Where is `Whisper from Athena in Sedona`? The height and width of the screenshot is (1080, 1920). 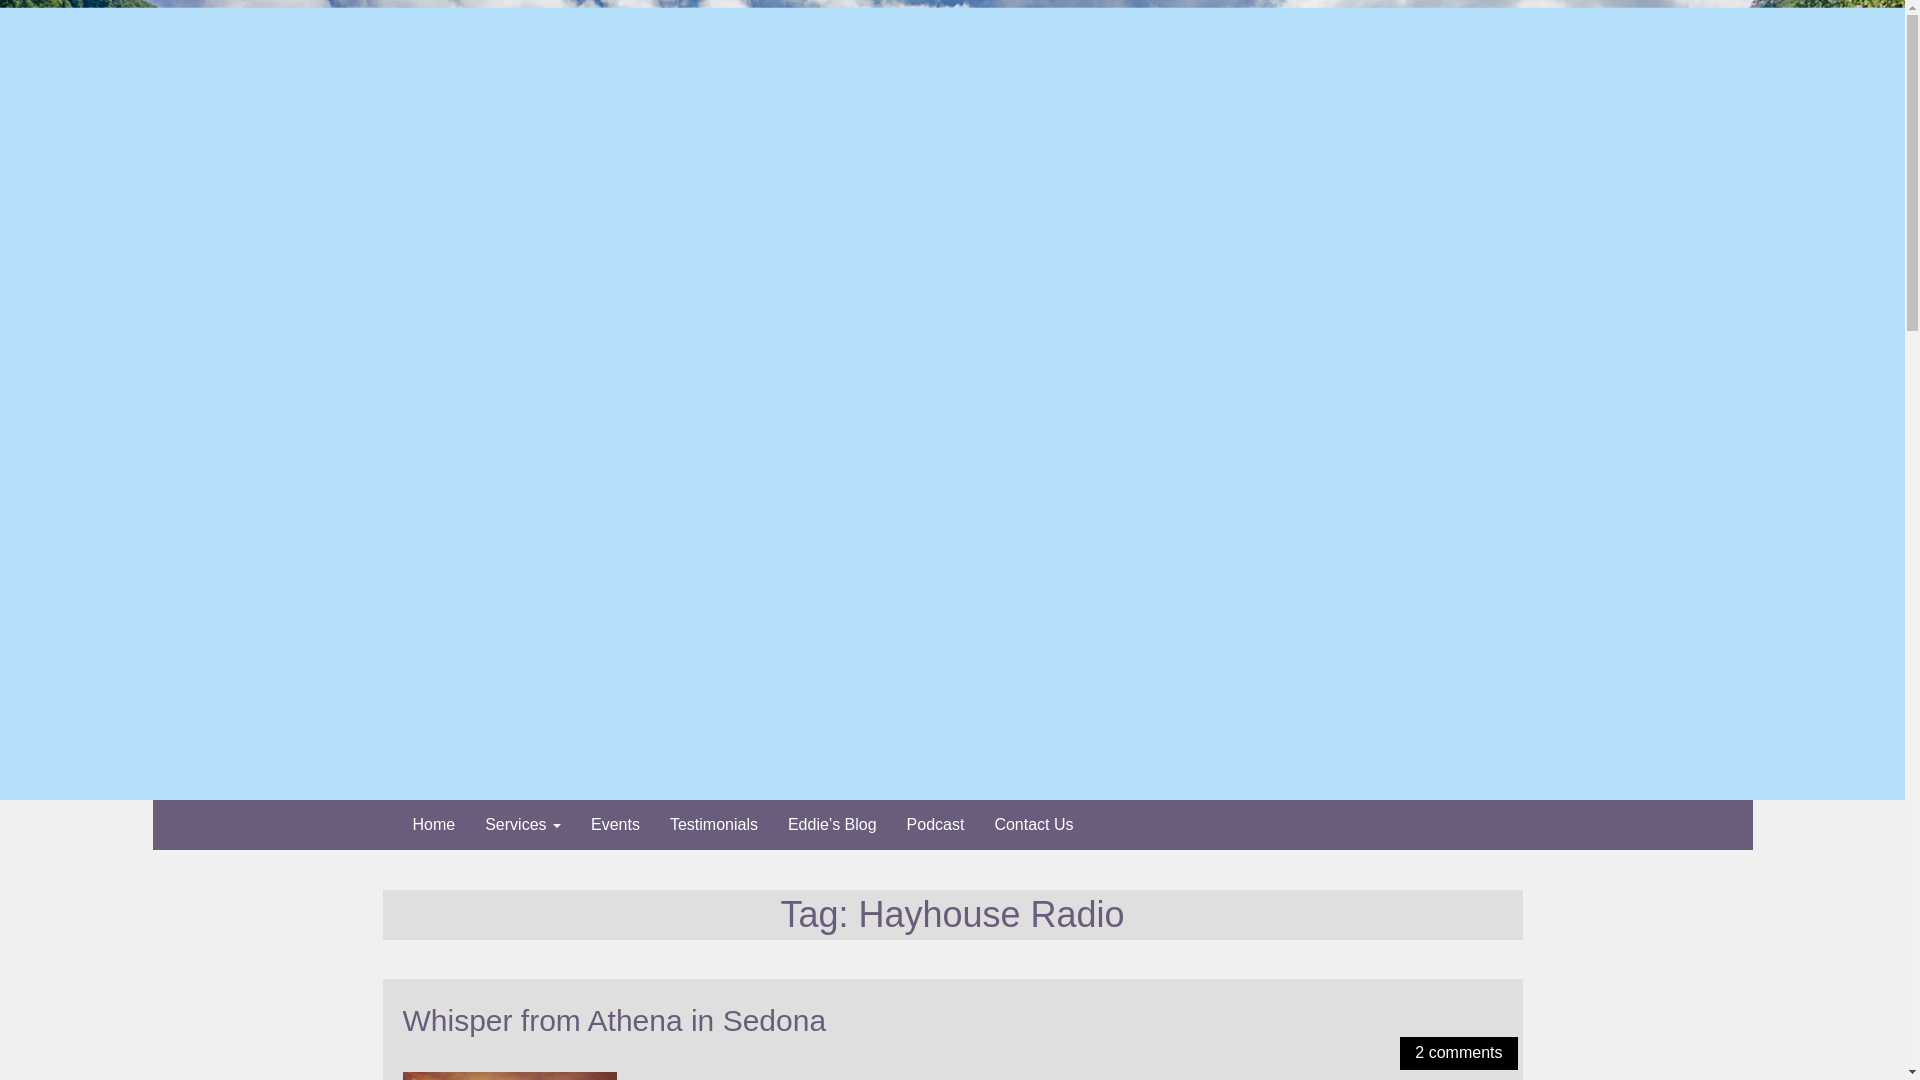
Whisper from Athena in Sedona is located at coordinates (613, 1020).